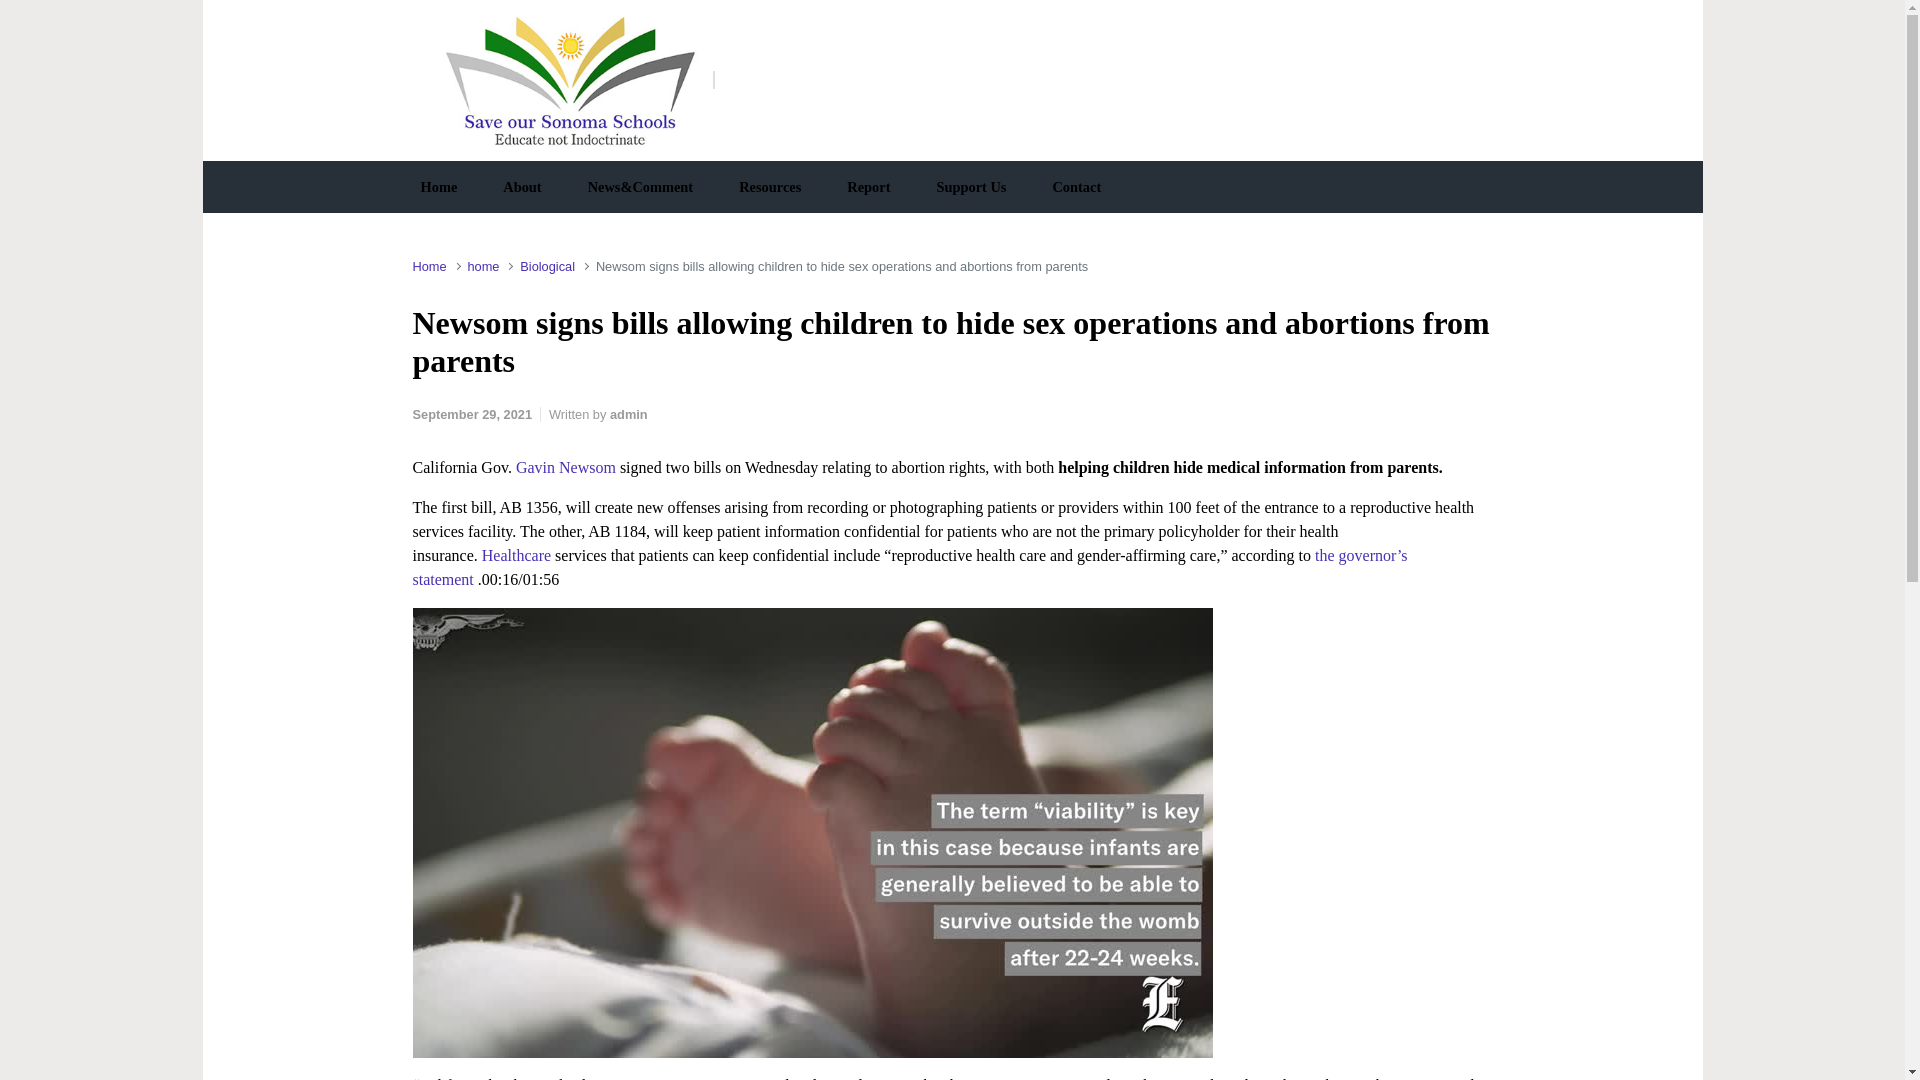 This screenshot has height=1080, width=1920. Describe the element at coordinates (770, 186) in the screenshot. I see `Resources` at that location.